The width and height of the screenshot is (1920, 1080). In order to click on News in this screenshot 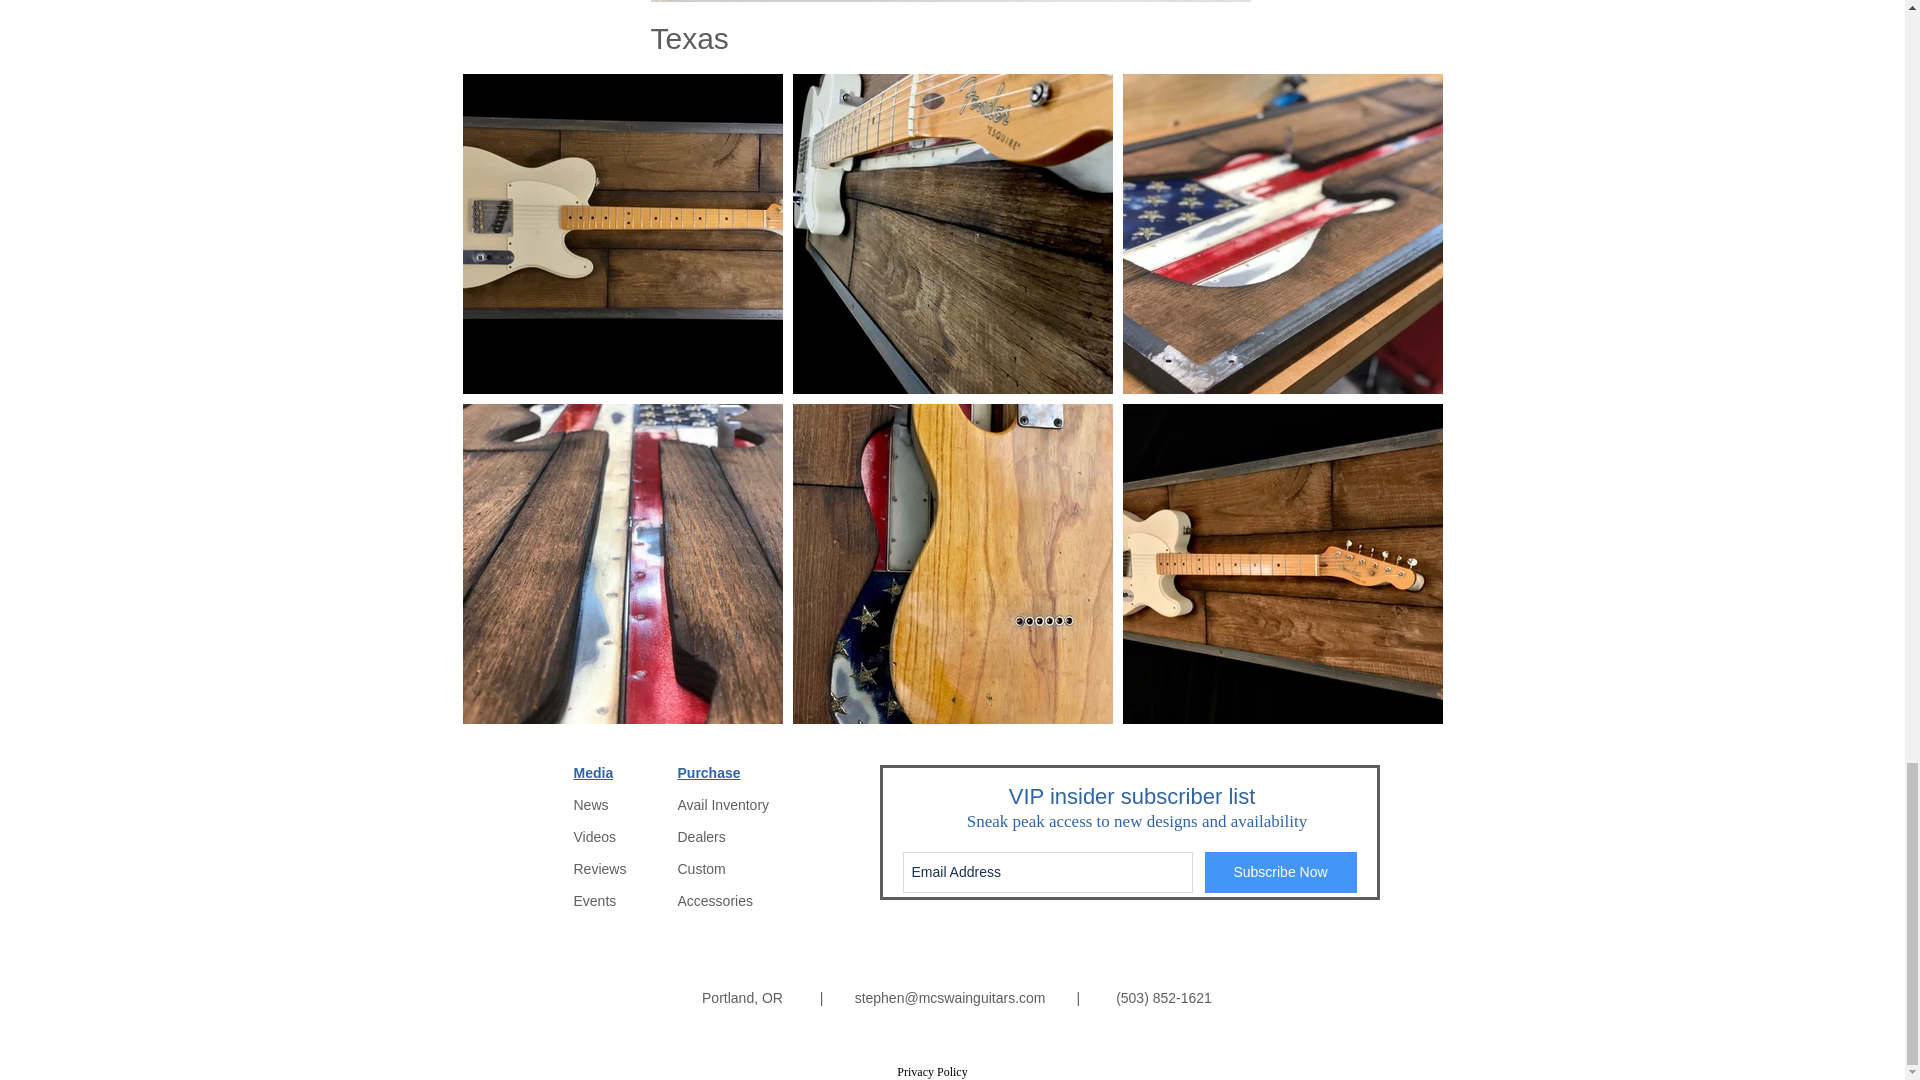, I will do `click(591, 805)`.